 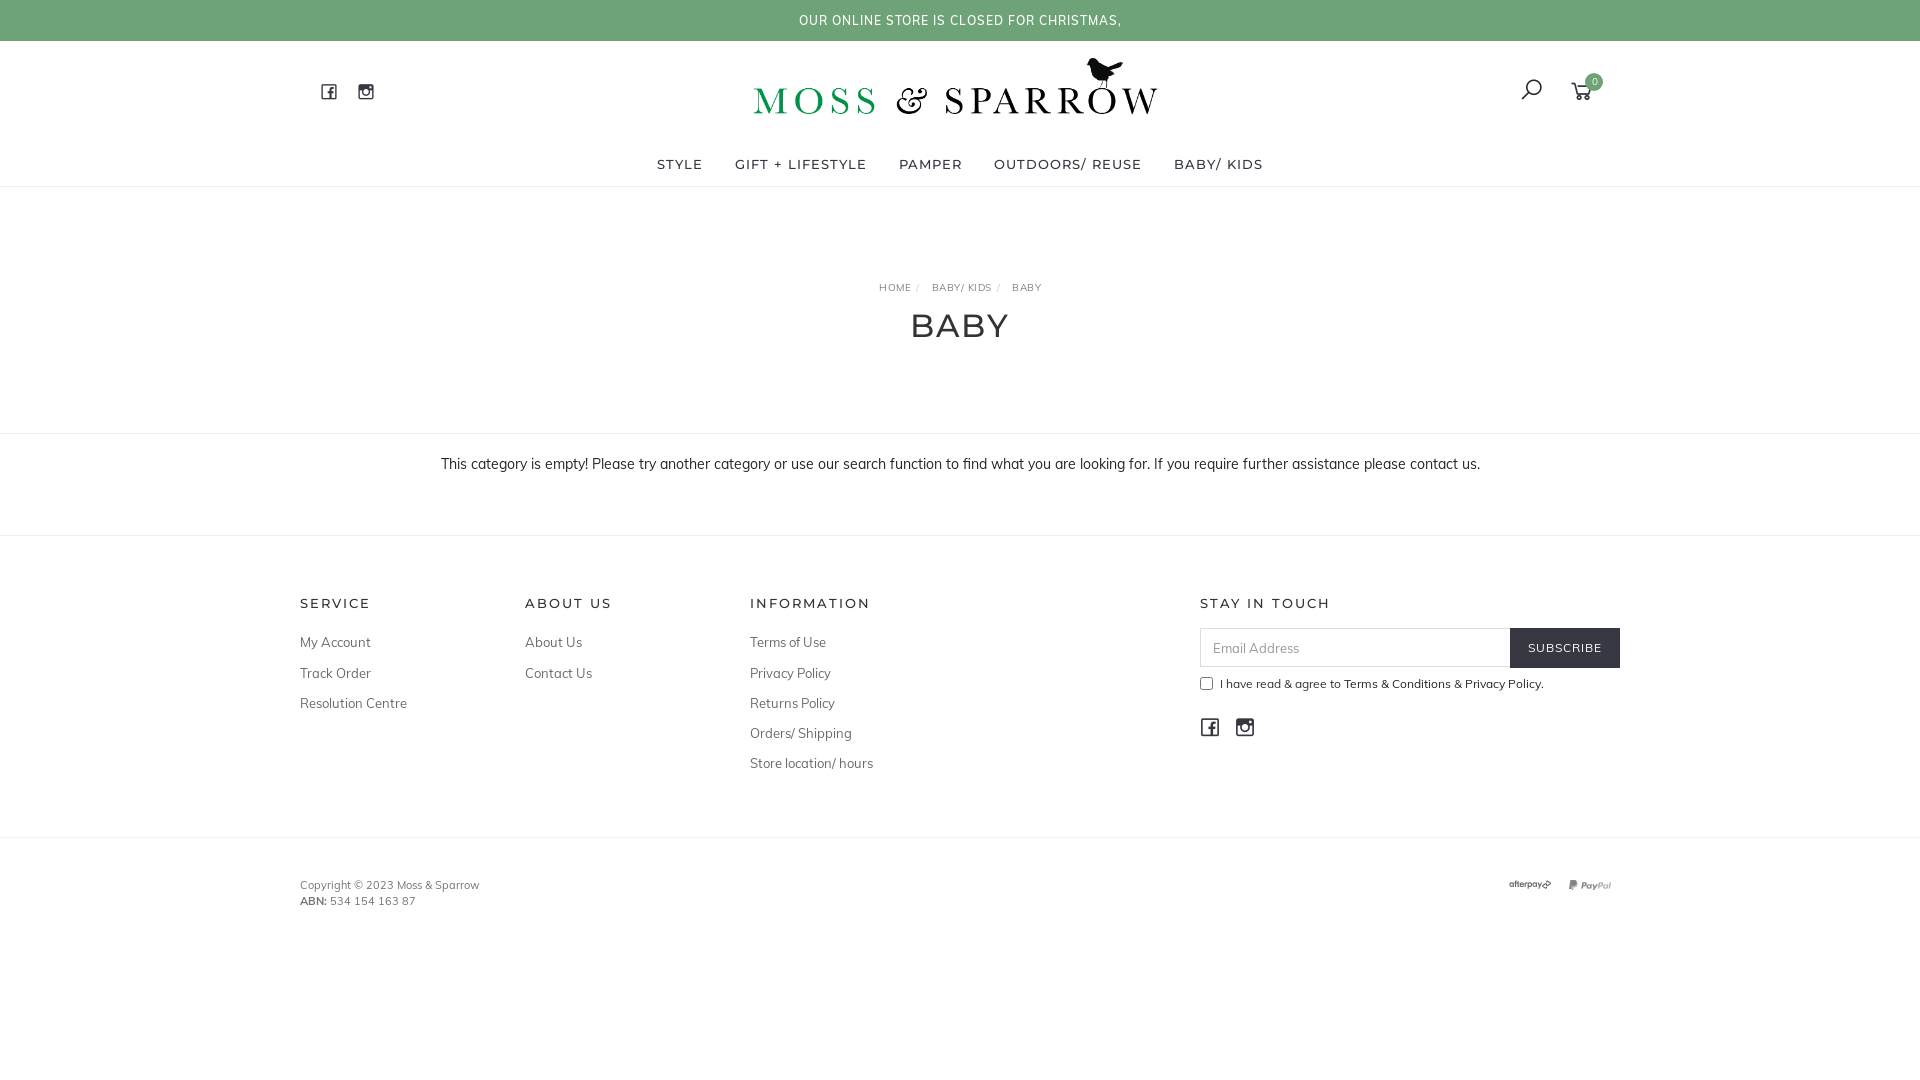 I want to click on Privacy Policy, so click(x=840, y=673).